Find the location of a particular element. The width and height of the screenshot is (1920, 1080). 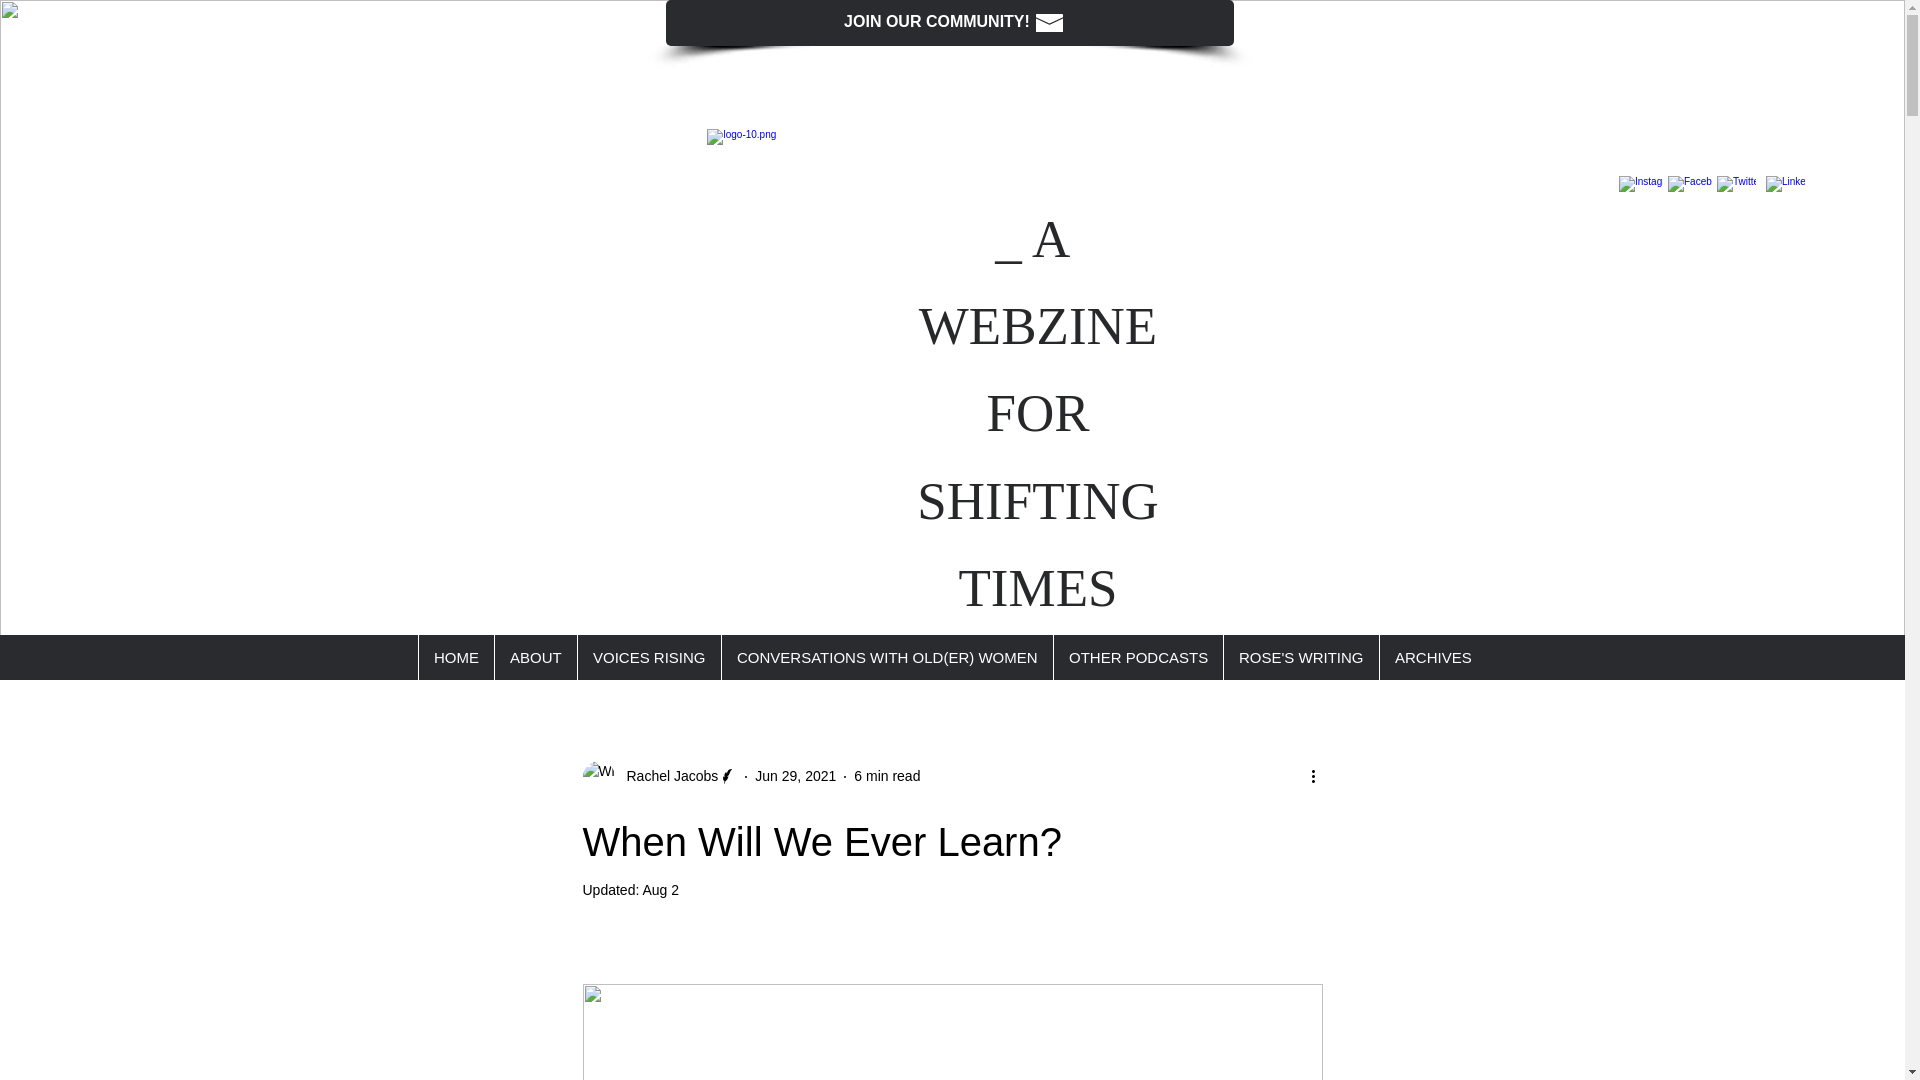

Jun 29, 2021 is located at coordinates (794, 776).